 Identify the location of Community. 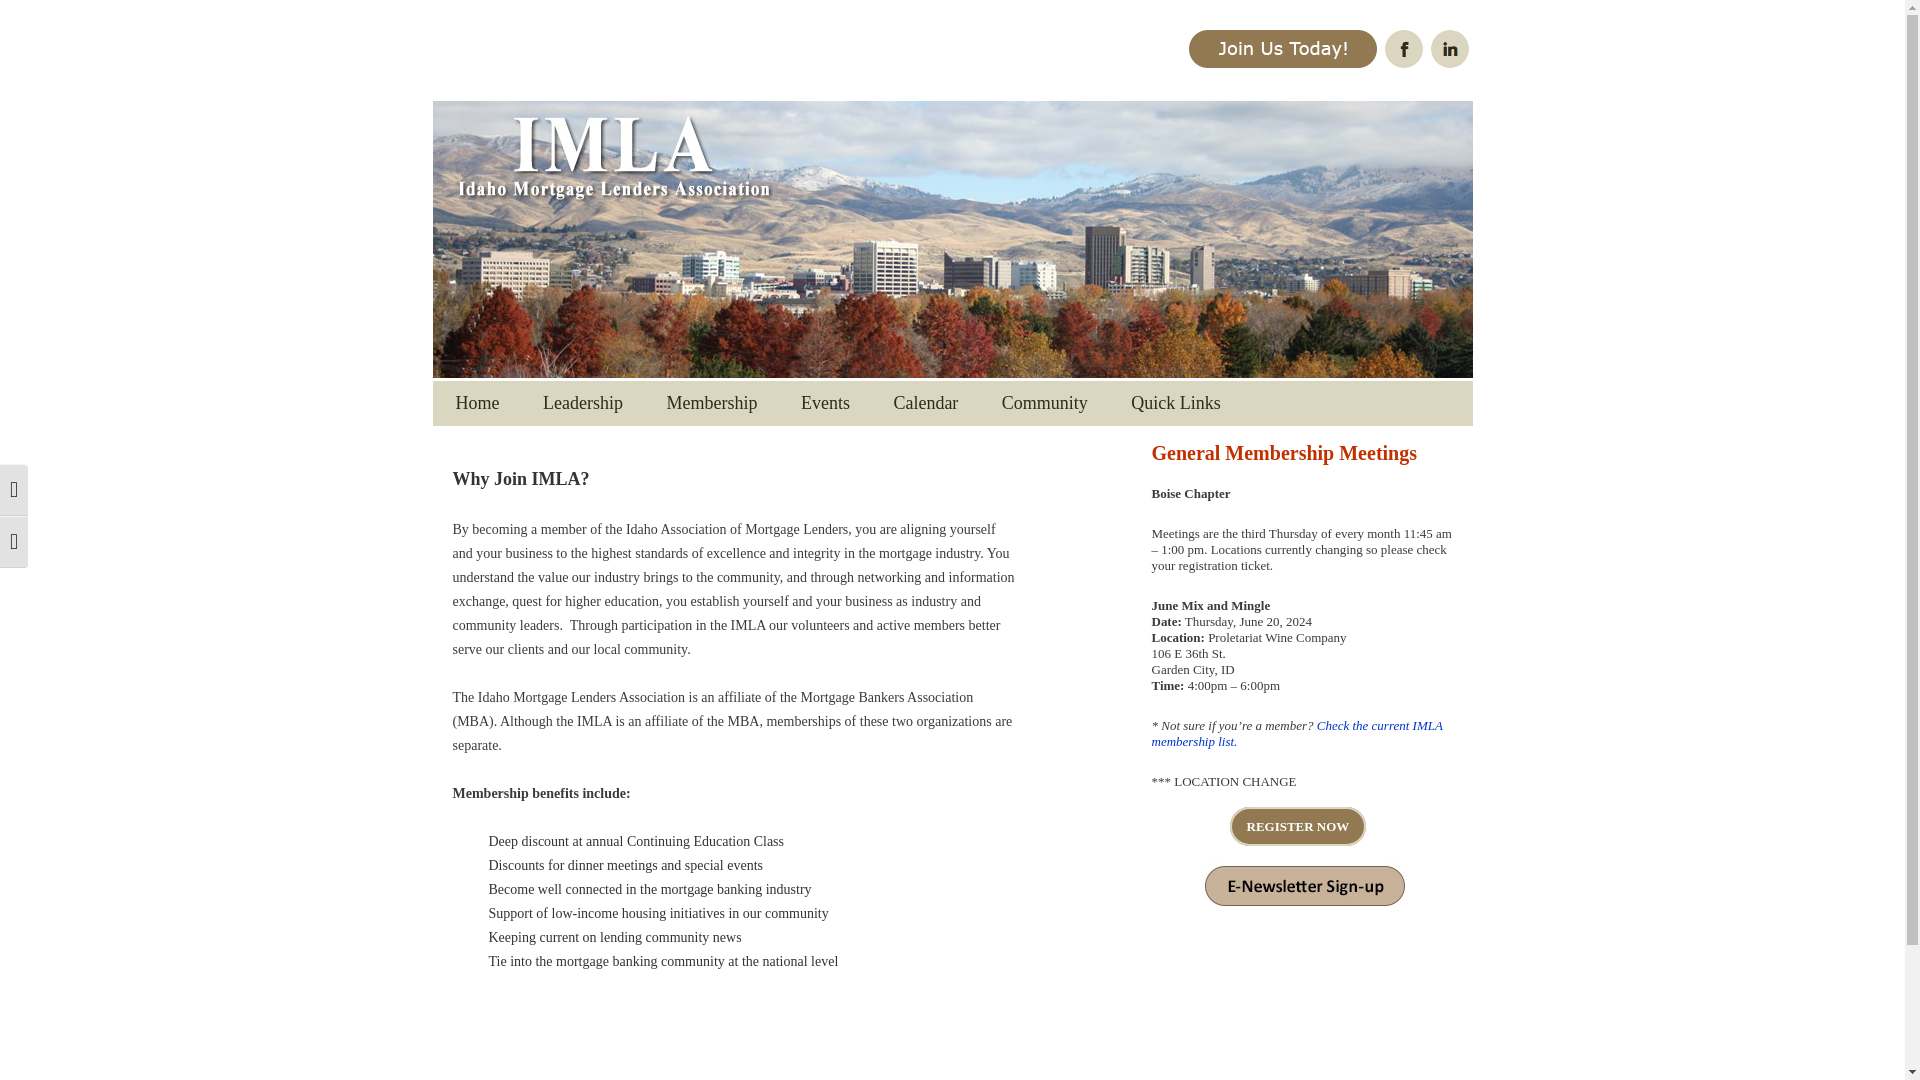
(1045, 403).